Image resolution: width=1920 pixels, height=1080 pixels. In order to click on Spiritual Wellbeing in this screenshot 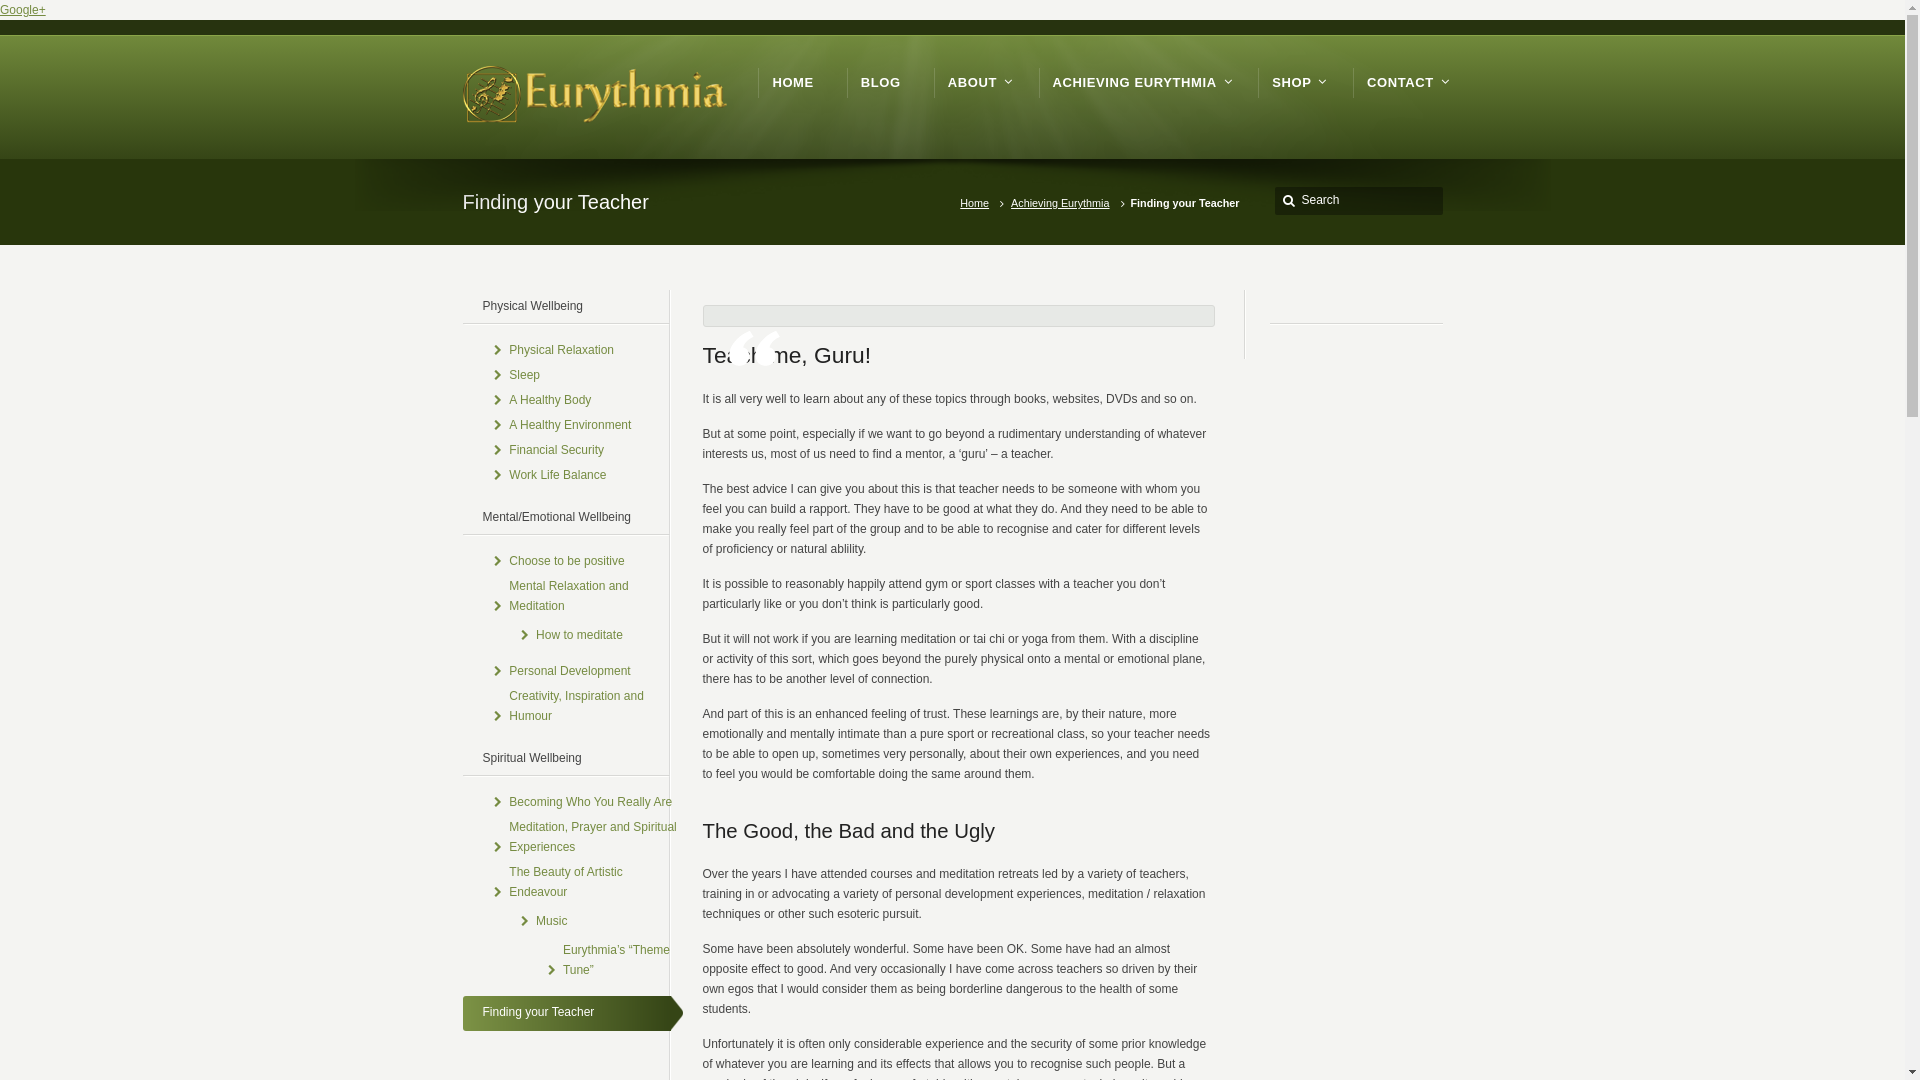, I will do `click(566, 760)`.